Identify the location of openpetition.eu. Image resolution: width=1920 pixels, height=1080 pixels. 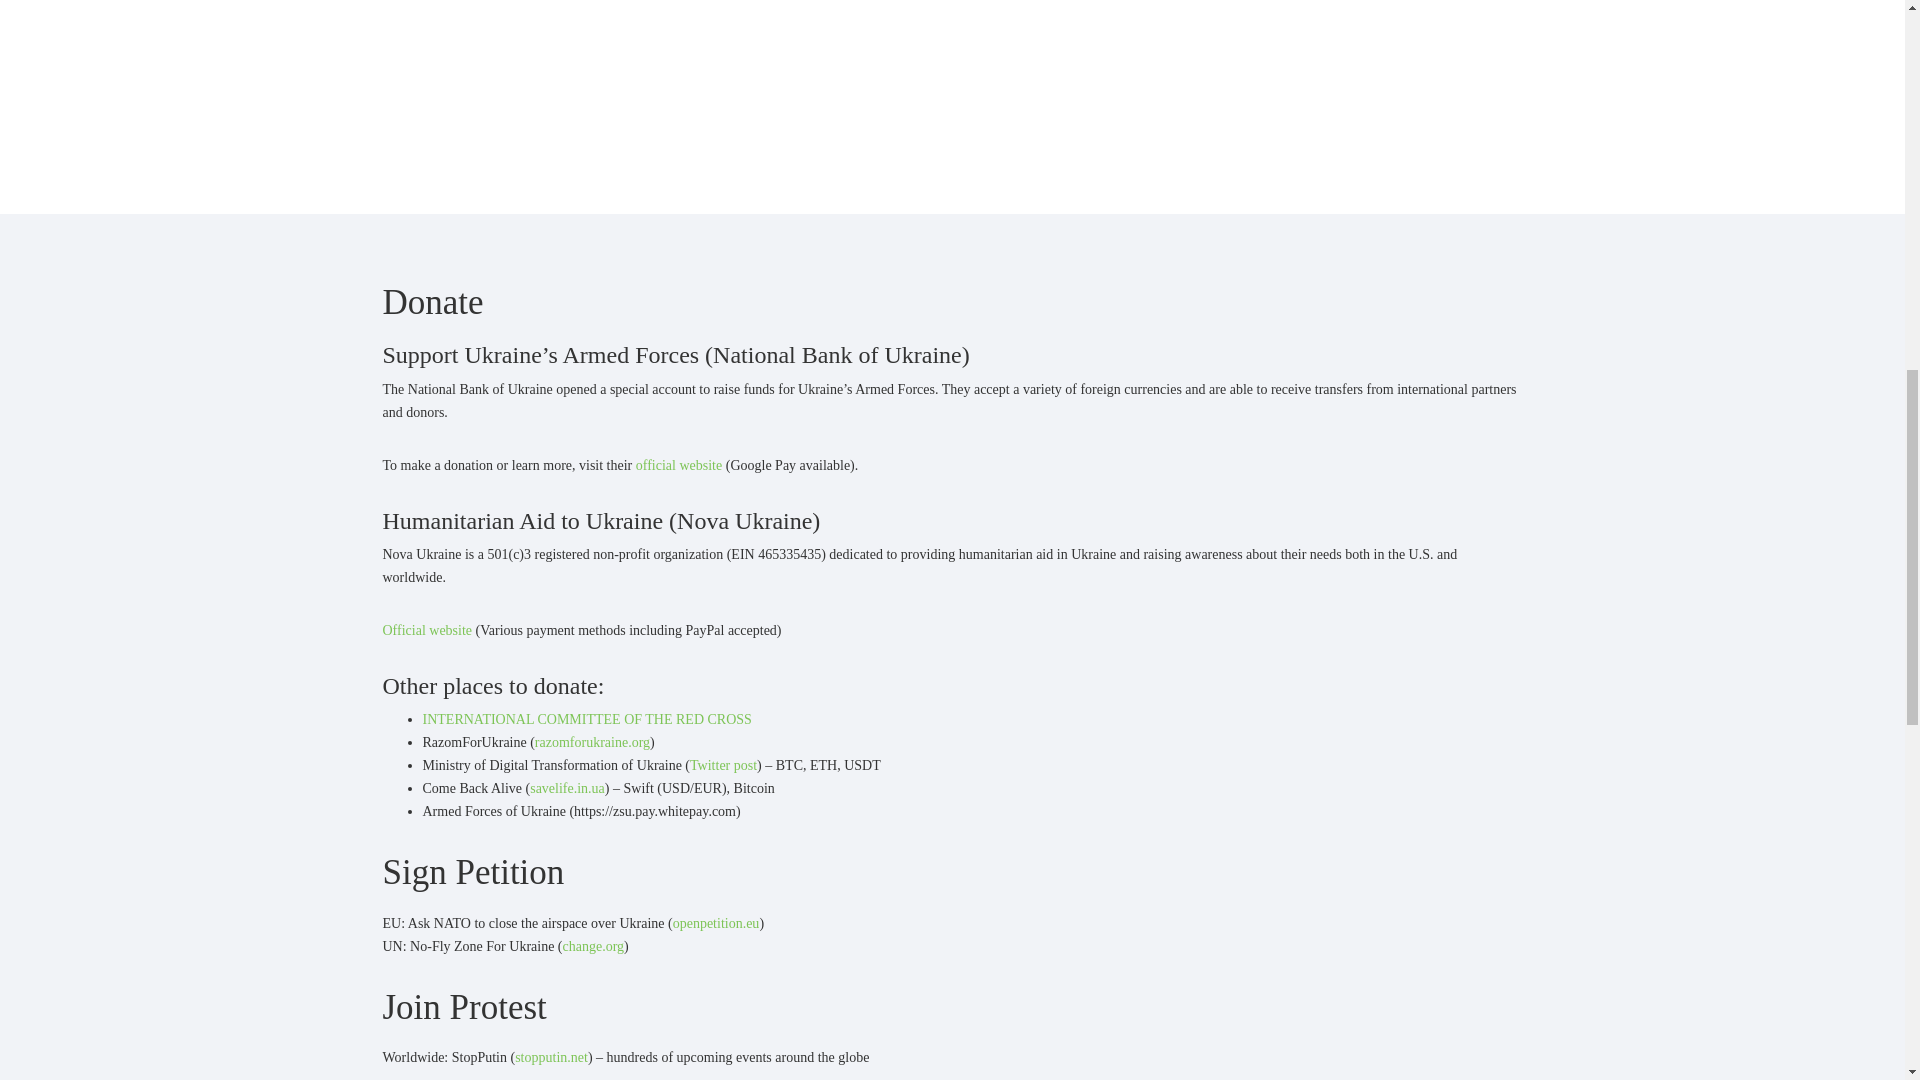
(716, 922).